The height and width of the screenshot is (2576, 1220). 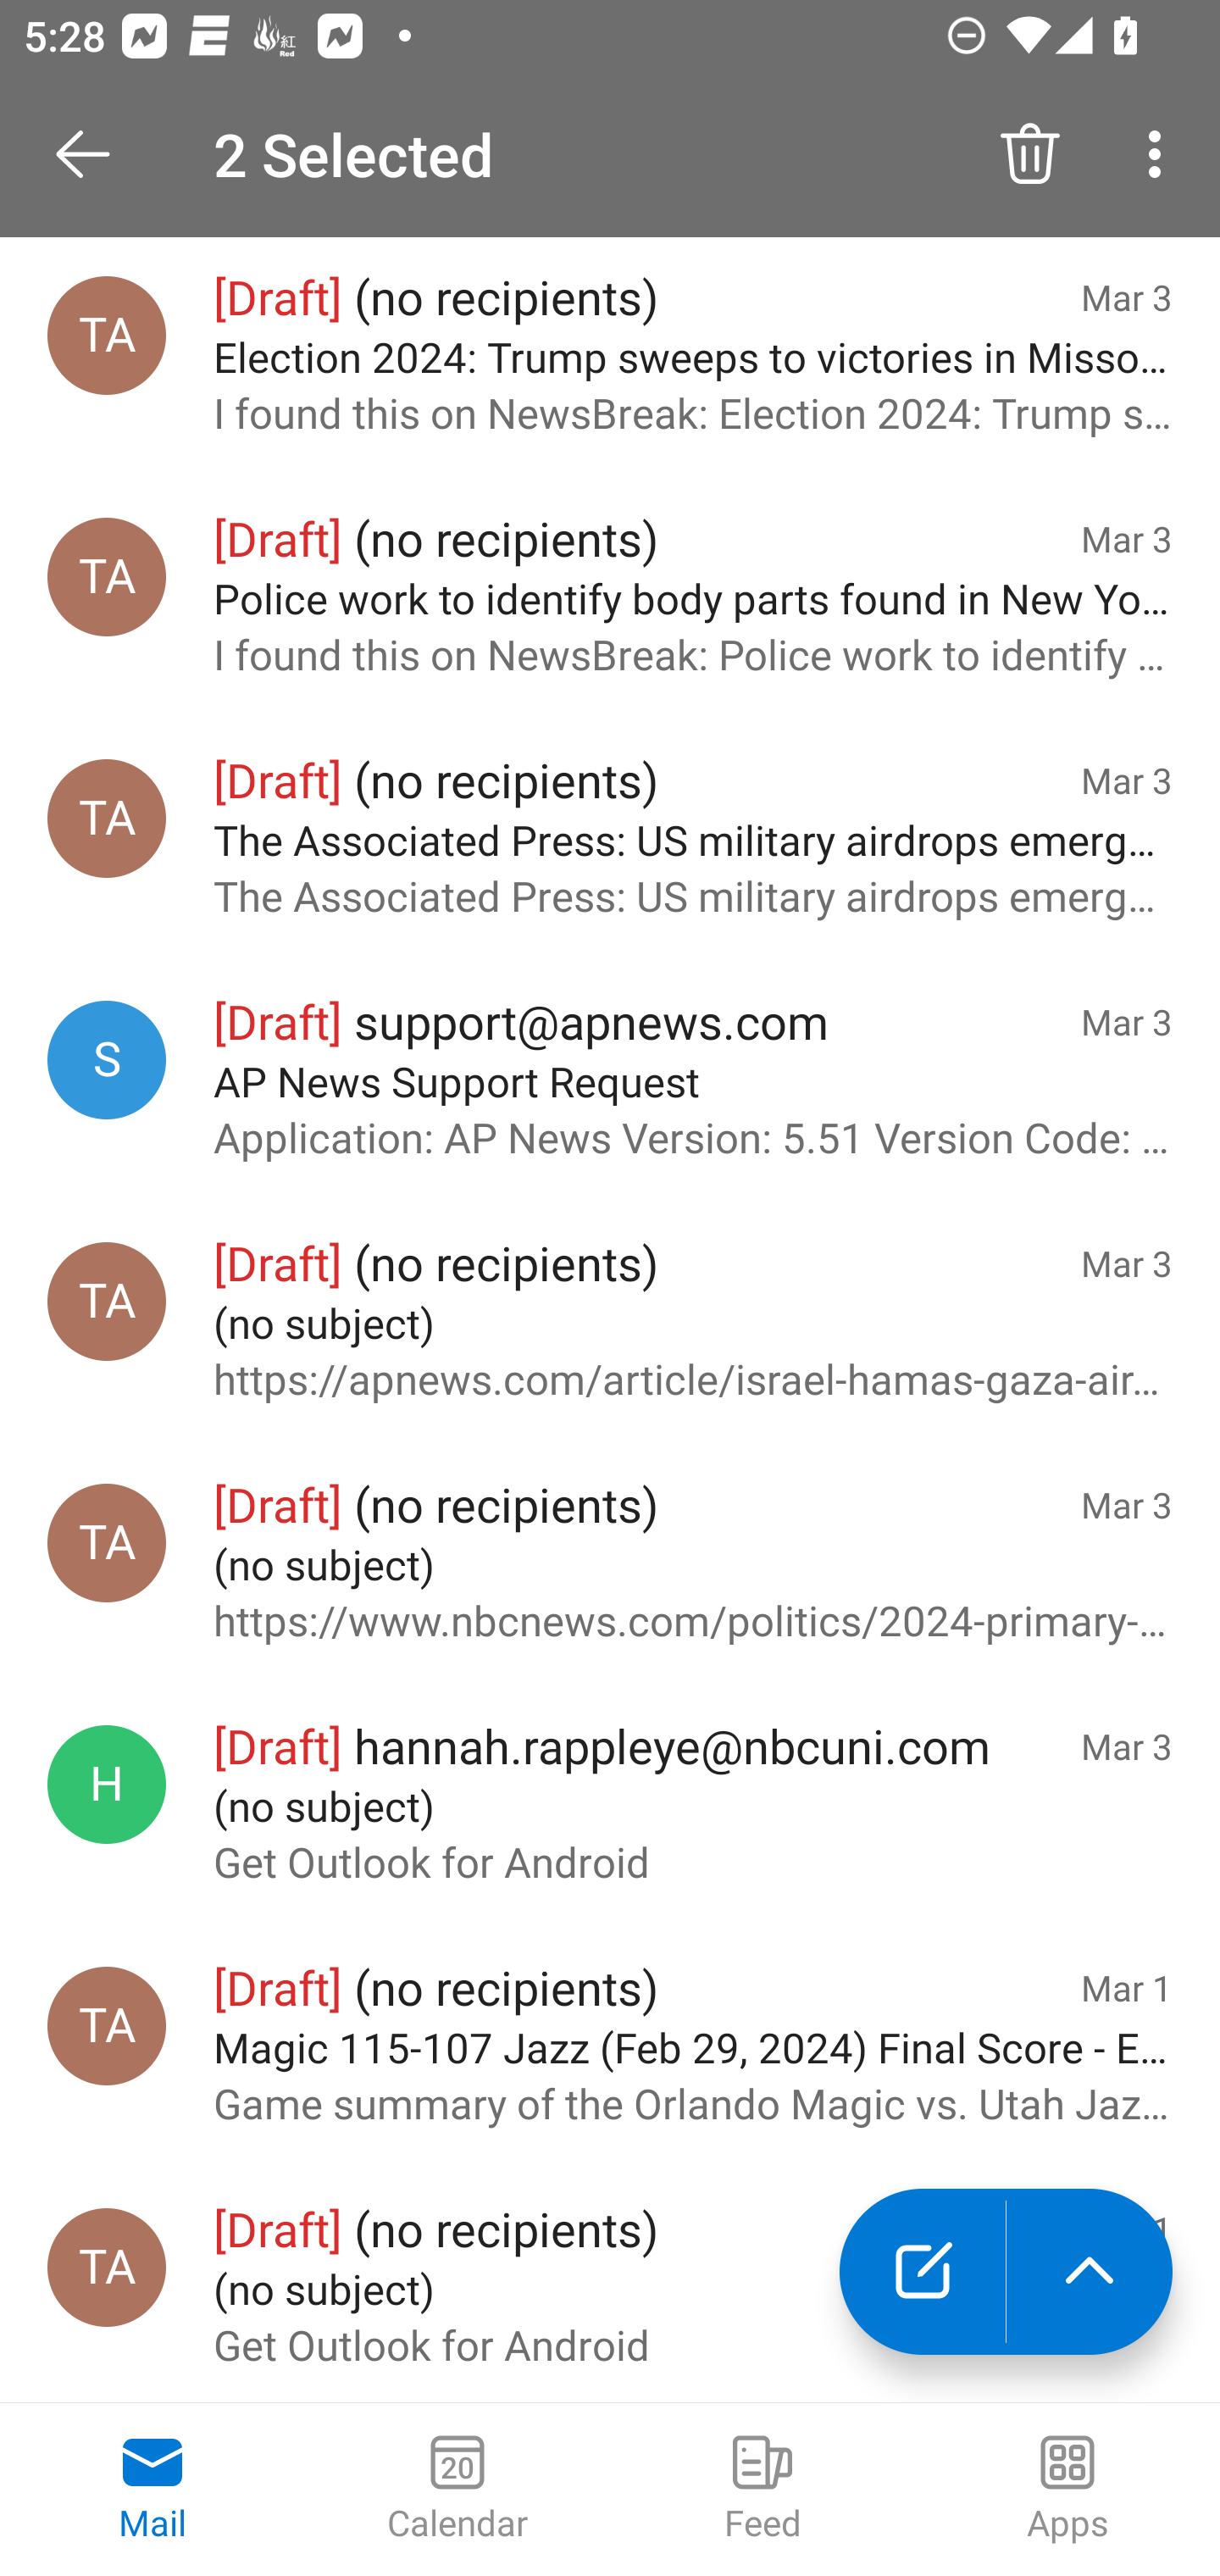 What do you see at coordinates (107, 819) in the screenshot?
I see `Test Appium, testappium002@outlook.com` at bounding box center [107, 819].